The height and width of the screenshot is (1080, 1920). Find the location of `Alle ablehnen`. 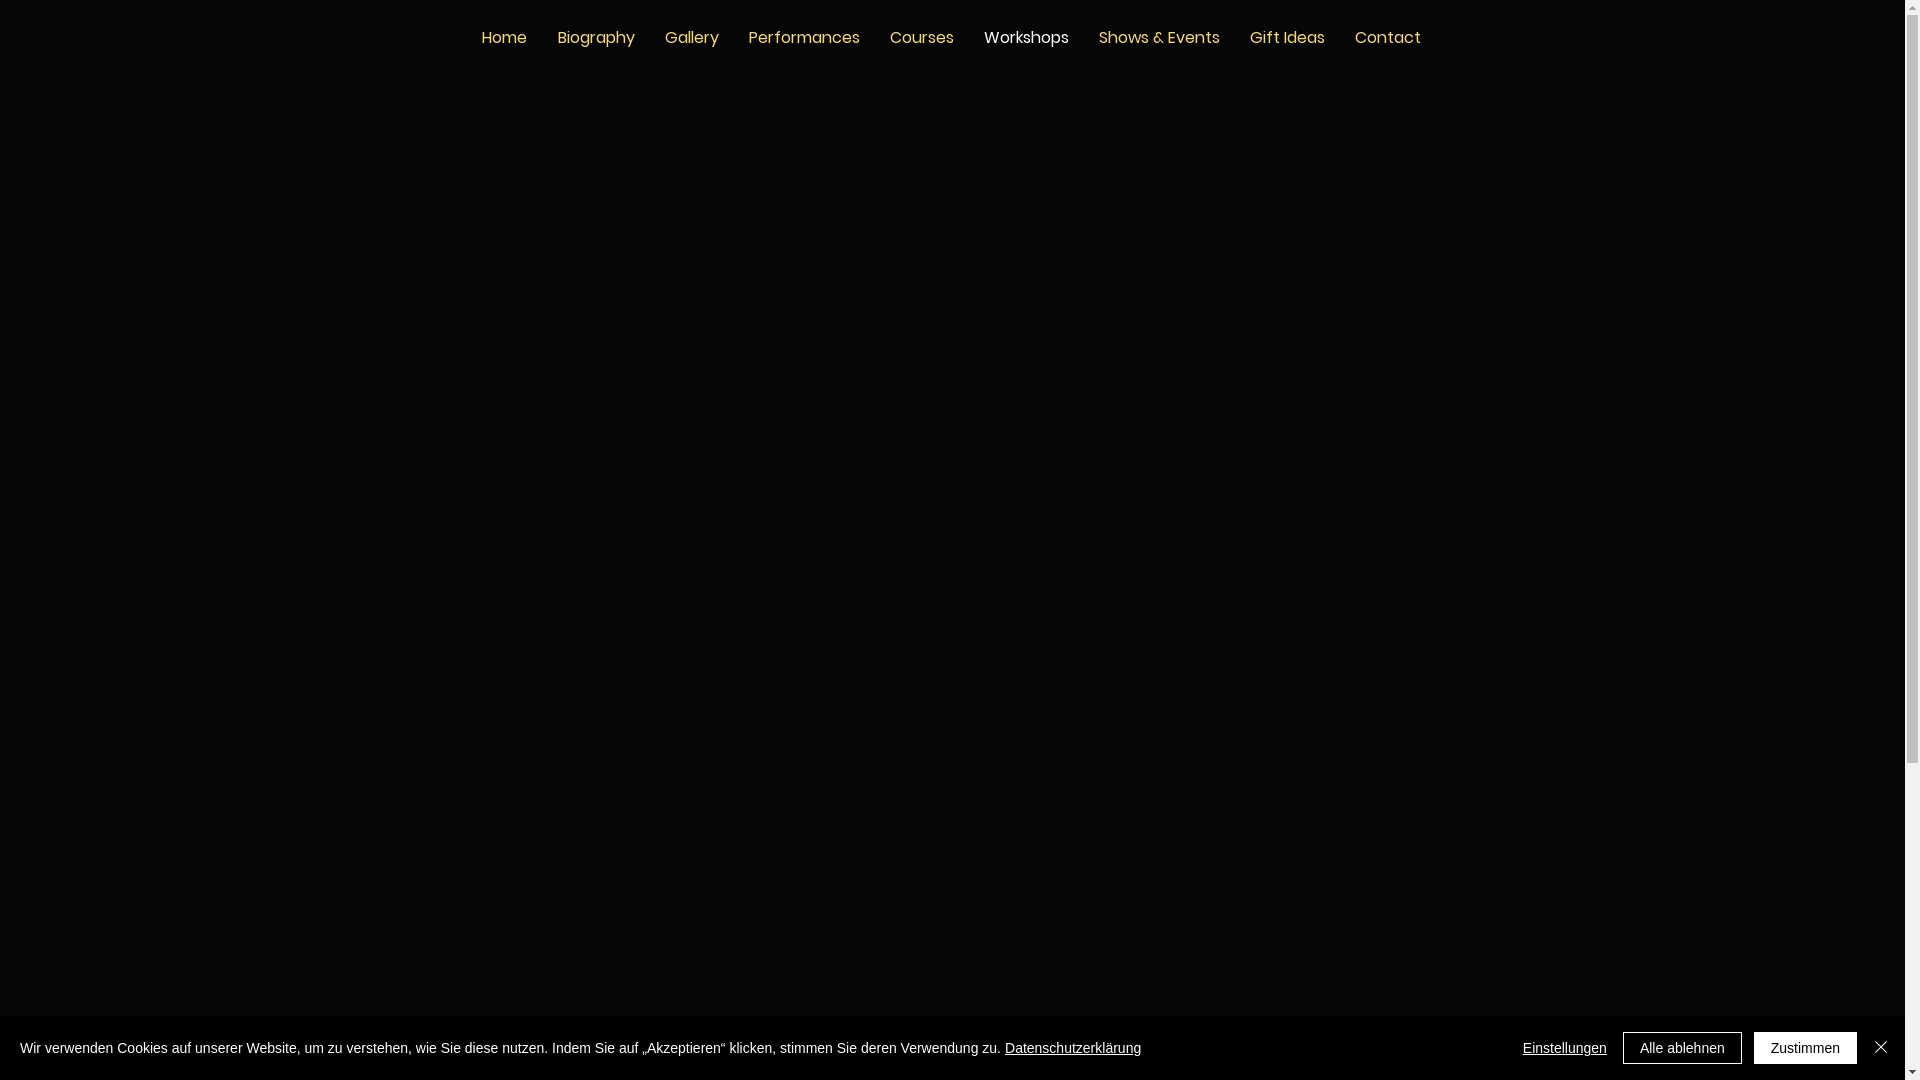

Alle ablehnen is located at coordinates (1682, 1048).